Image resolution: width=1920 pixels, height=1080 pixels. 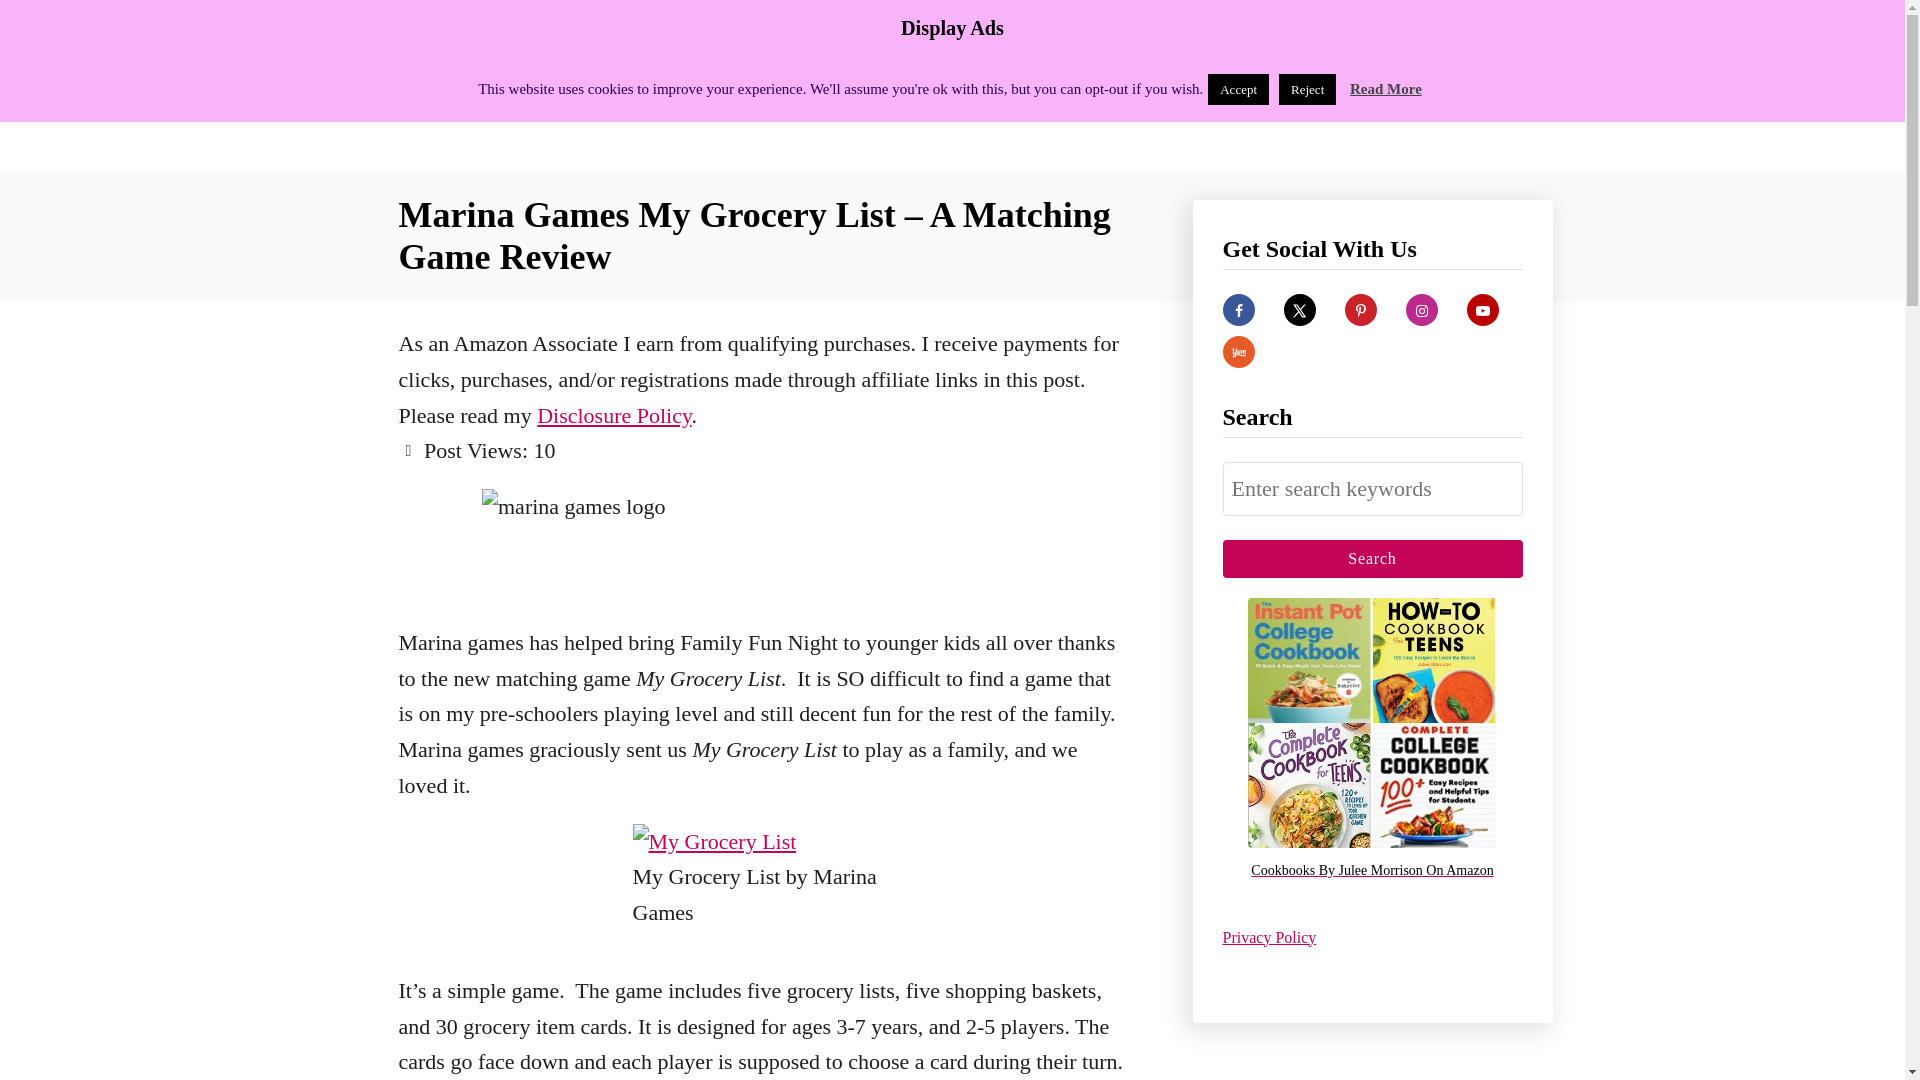 I want to click on Reject, so click(x=1307, y=89).